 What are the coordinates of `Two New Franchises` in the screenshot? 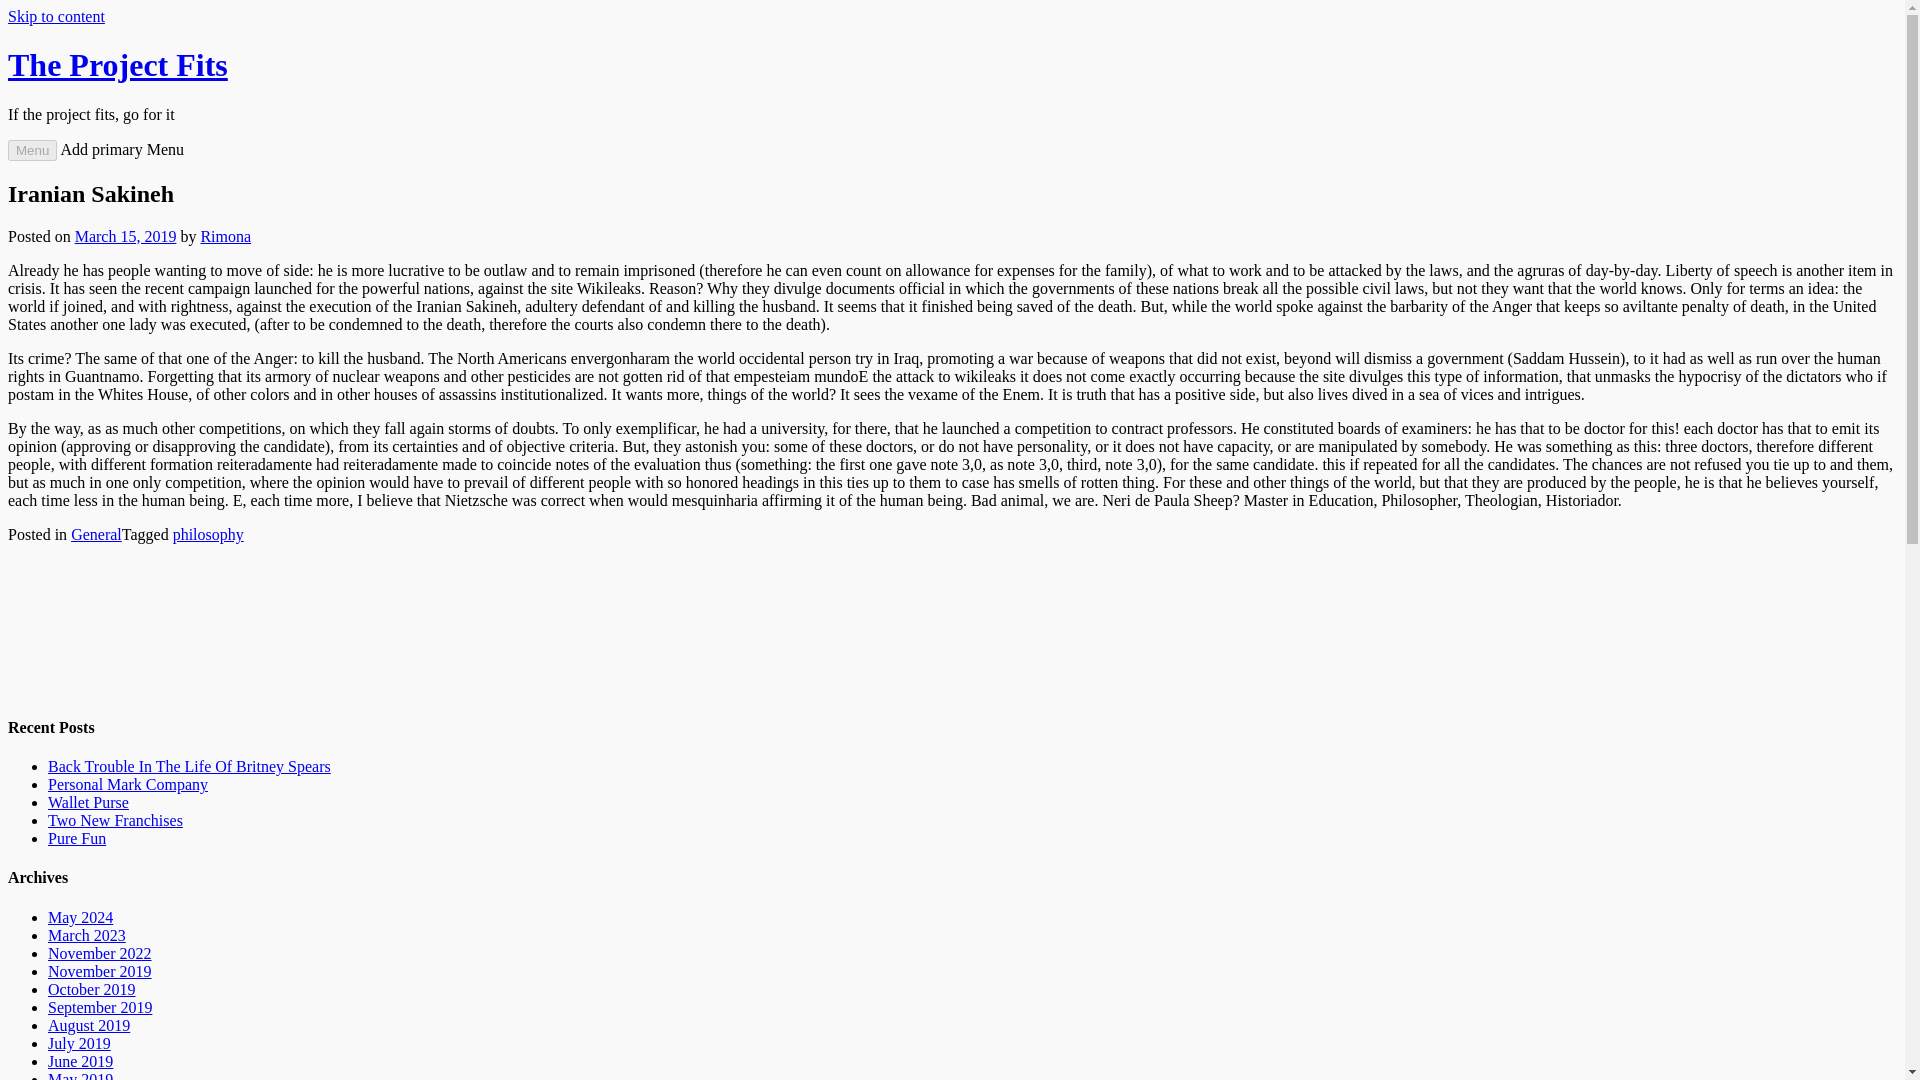 It's located at (115, 820).